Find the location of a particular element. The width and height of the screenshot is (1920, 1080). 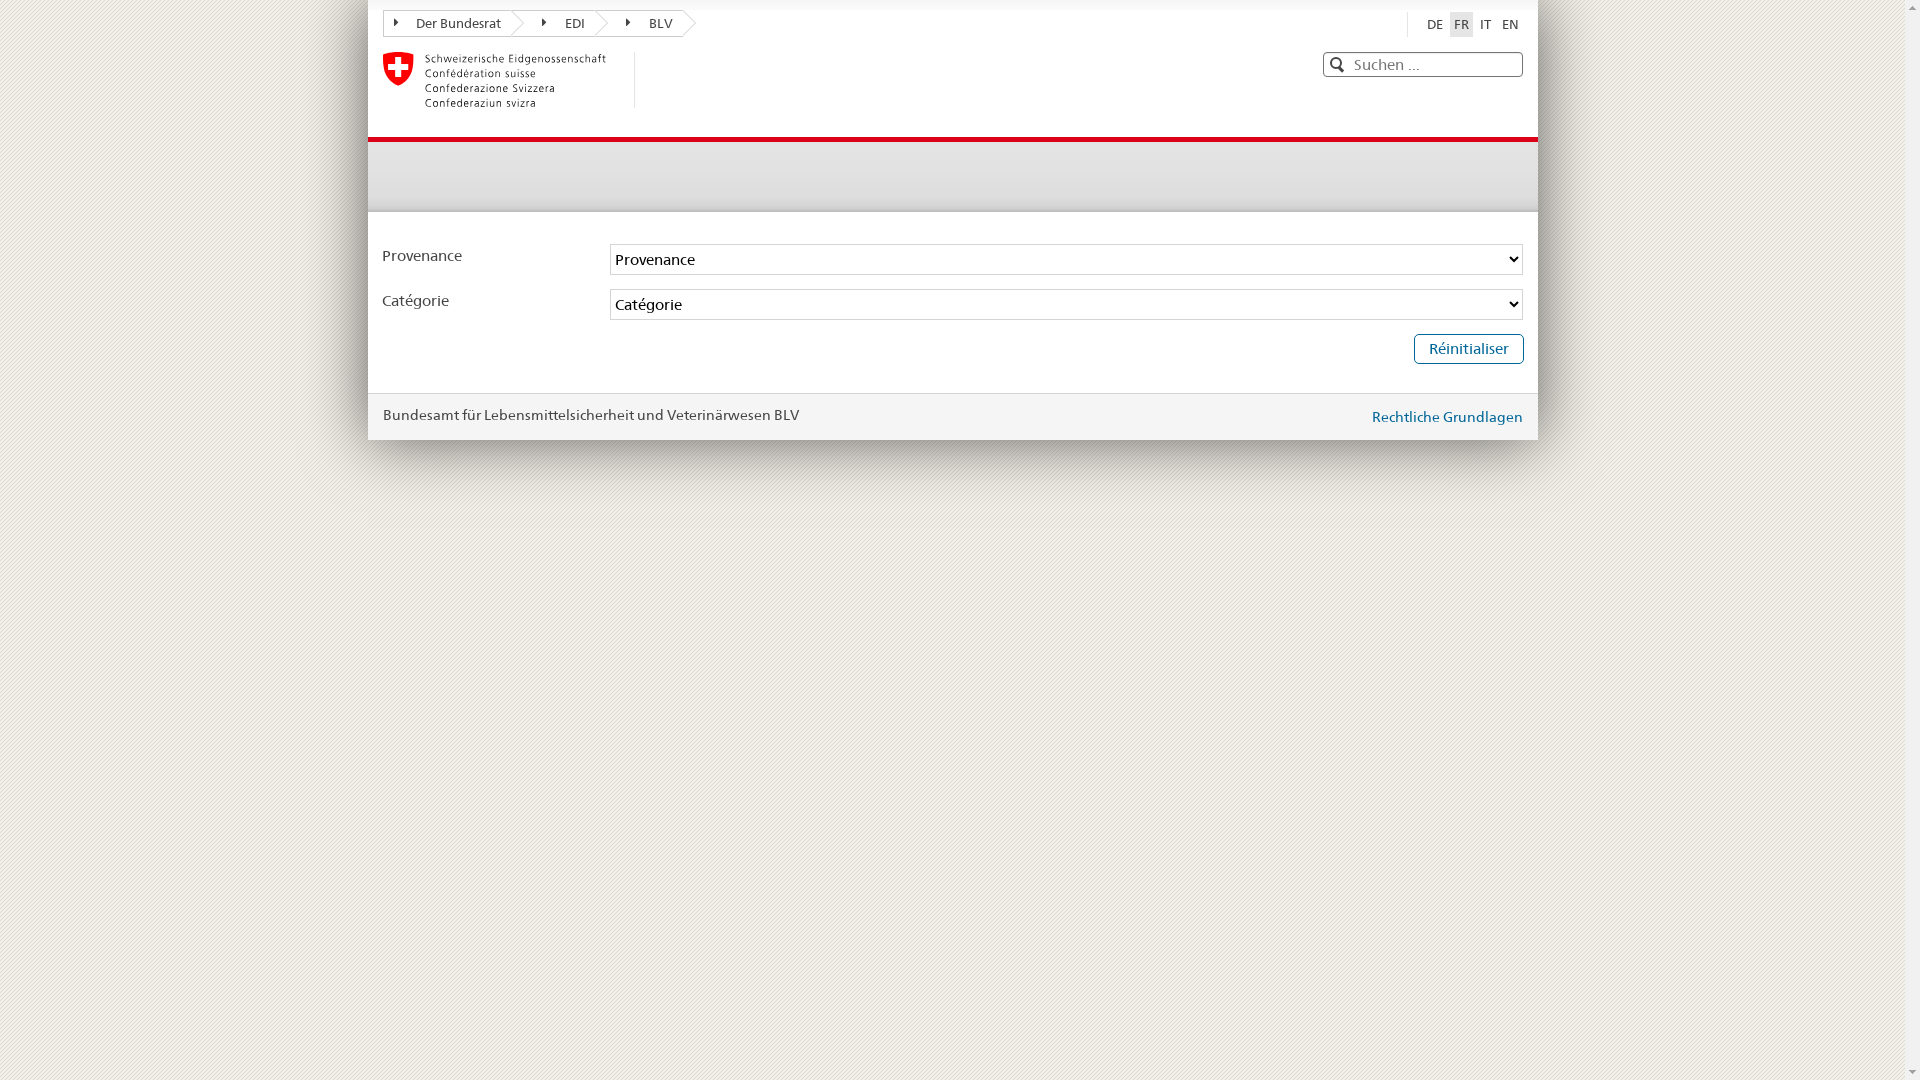

Der Bundesrat is located at coordinates (446, 24).